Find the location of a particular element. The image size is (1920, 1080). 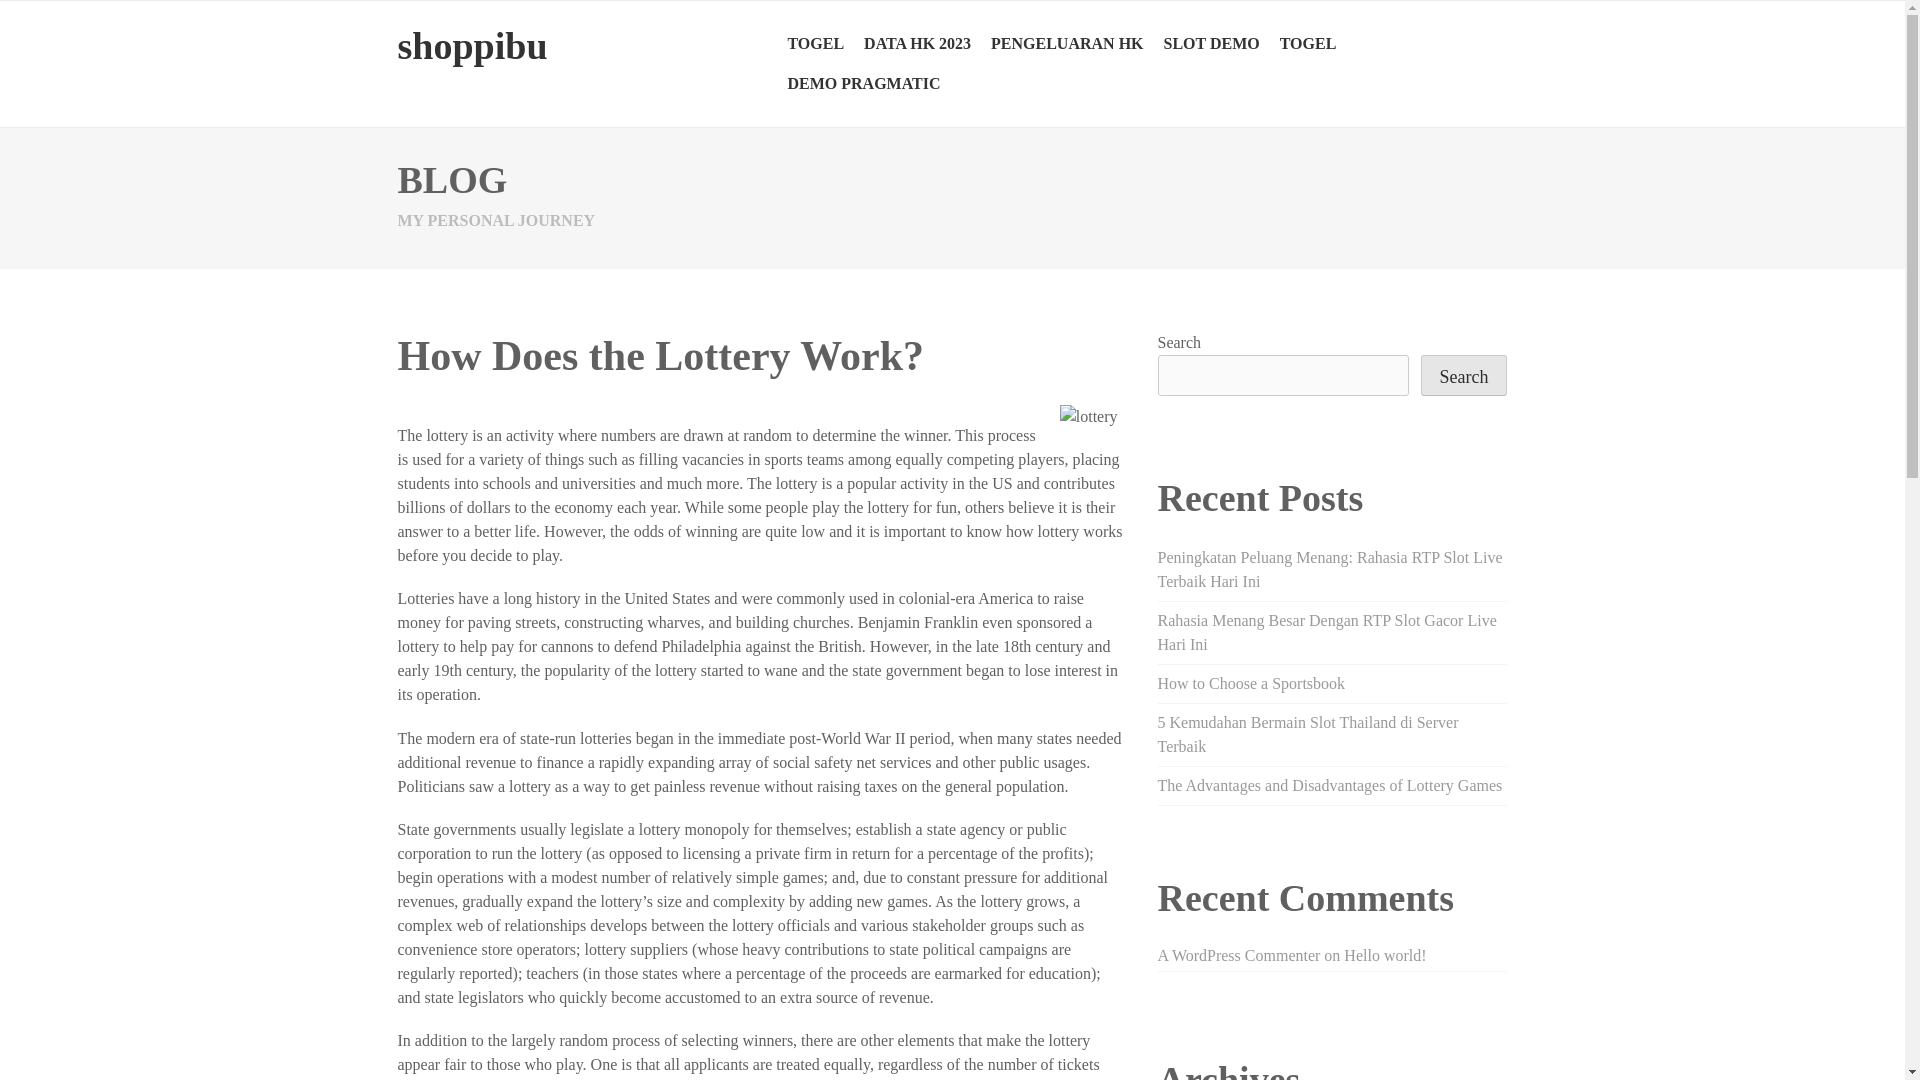

DEMO PRAGMATIC is located at coordinates (864, 83).